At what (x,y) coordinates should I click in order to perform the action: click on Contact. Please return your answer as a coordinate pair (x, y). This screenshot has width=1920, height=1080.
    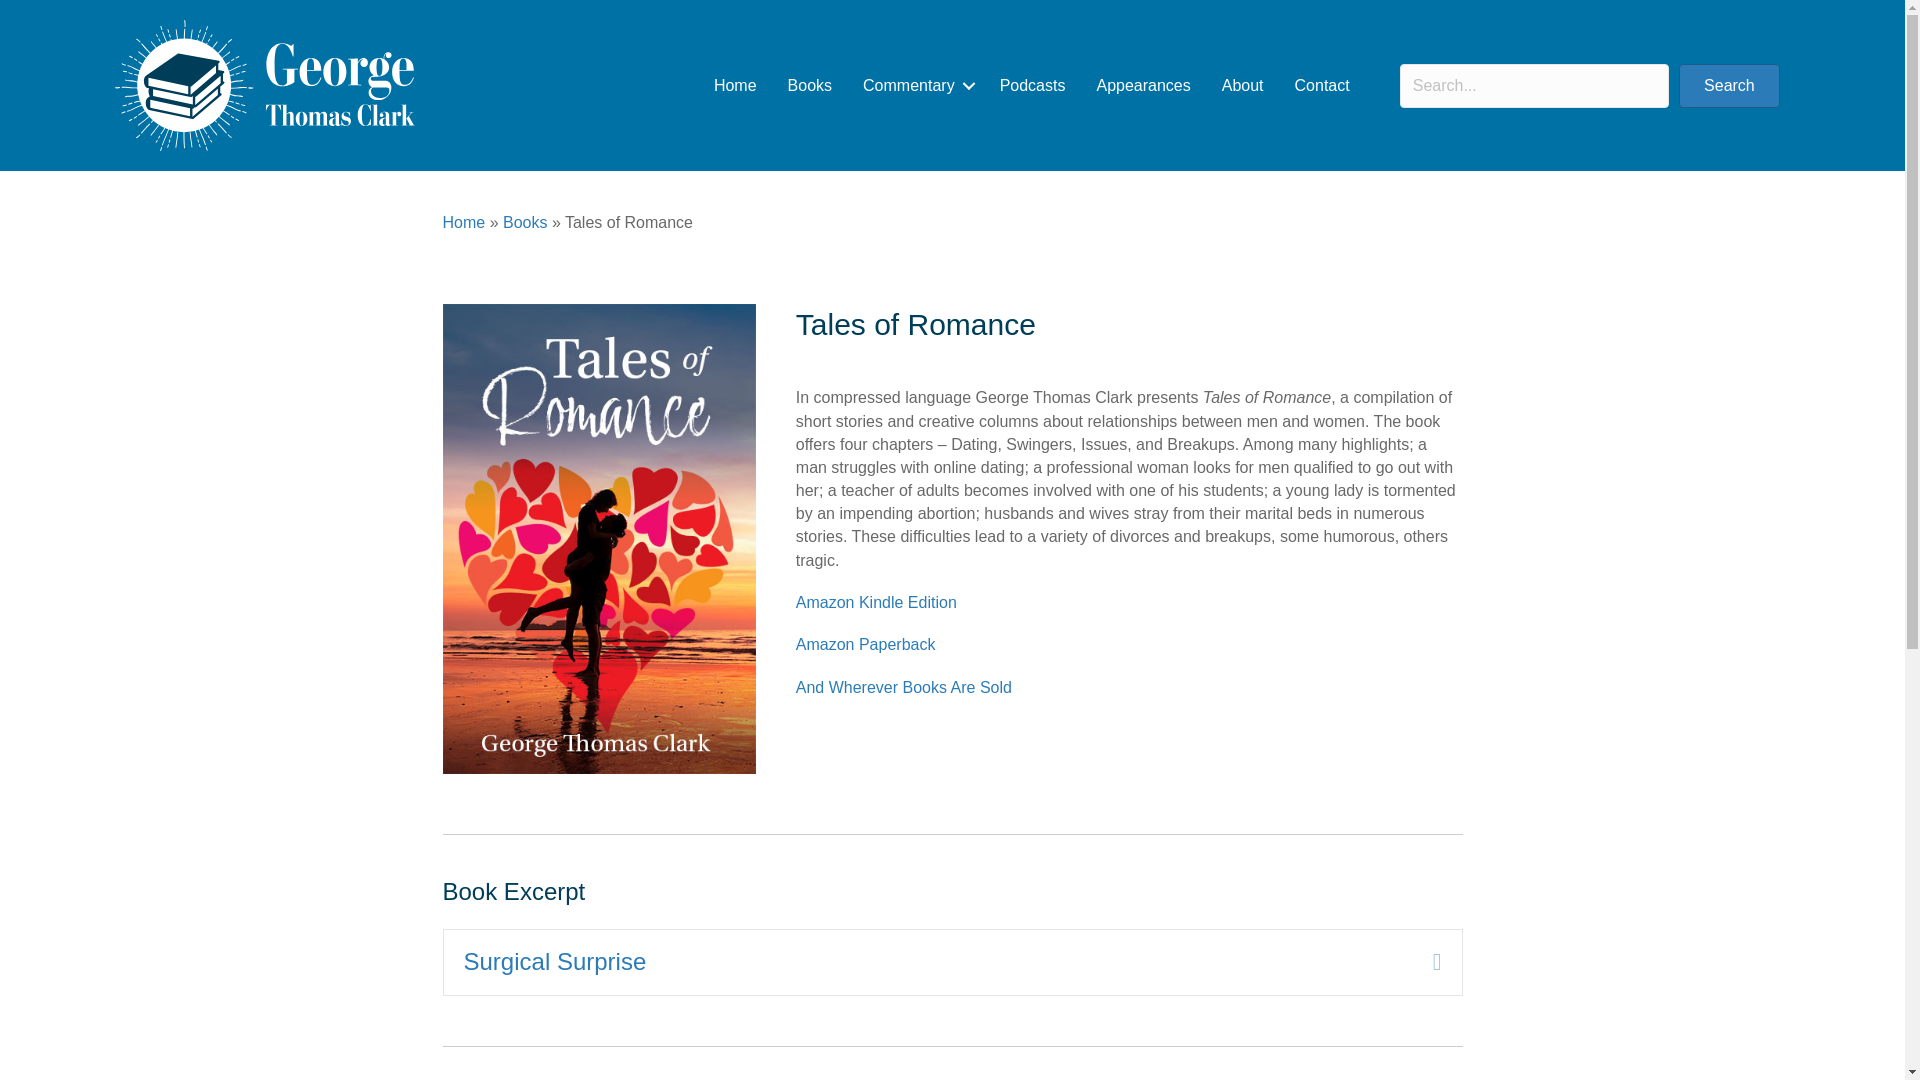
    Looking at the image, I should click on (1322, 86).